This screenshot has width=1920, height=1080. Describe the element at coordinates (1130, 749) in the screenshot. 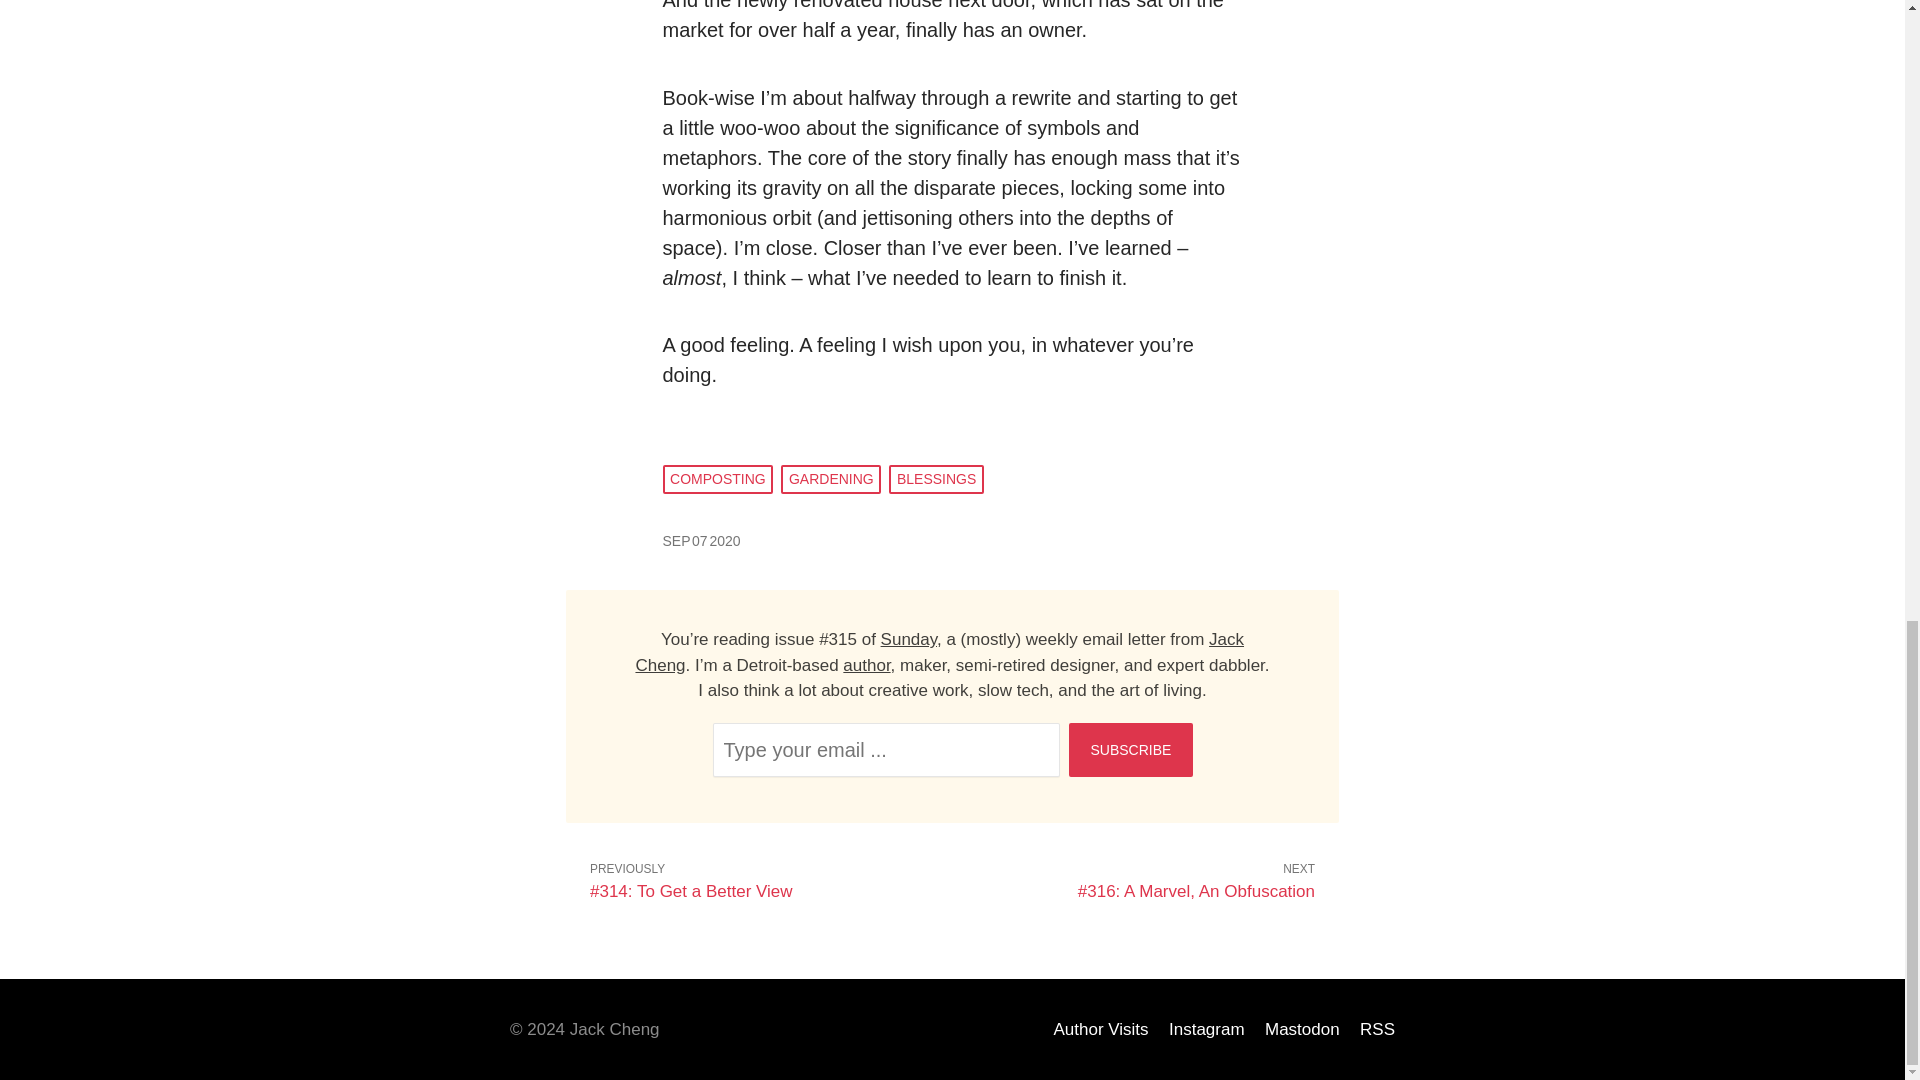

I see `SUBSCRIBE` at that location.